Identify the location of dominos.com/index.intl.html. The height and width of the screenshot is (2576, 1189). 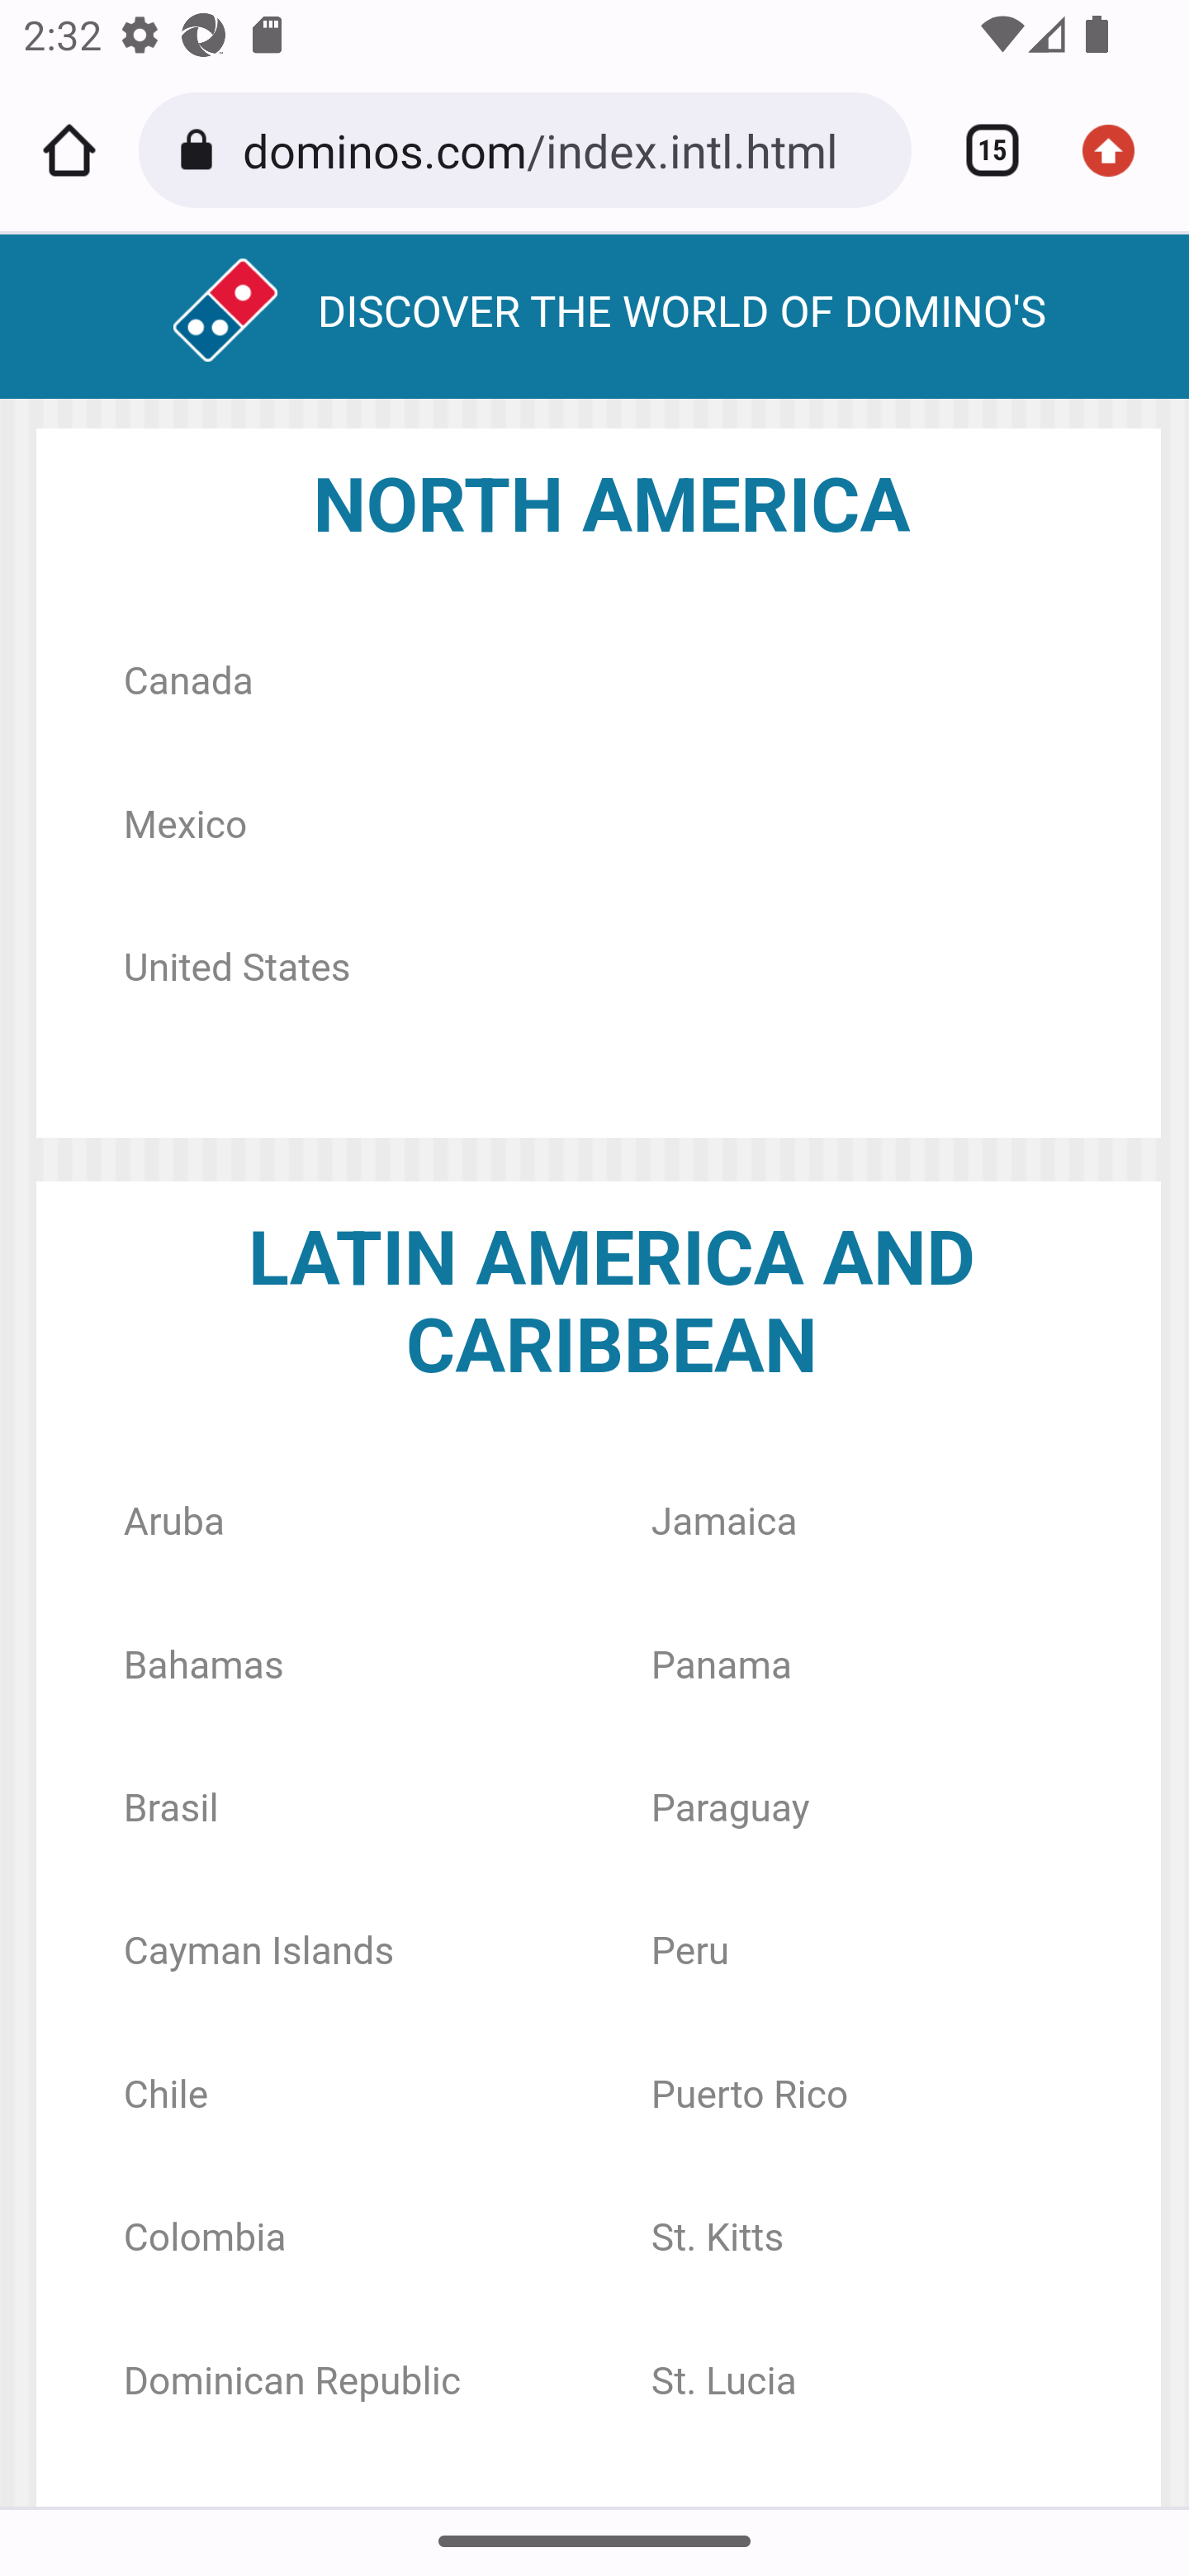
(565, 149).